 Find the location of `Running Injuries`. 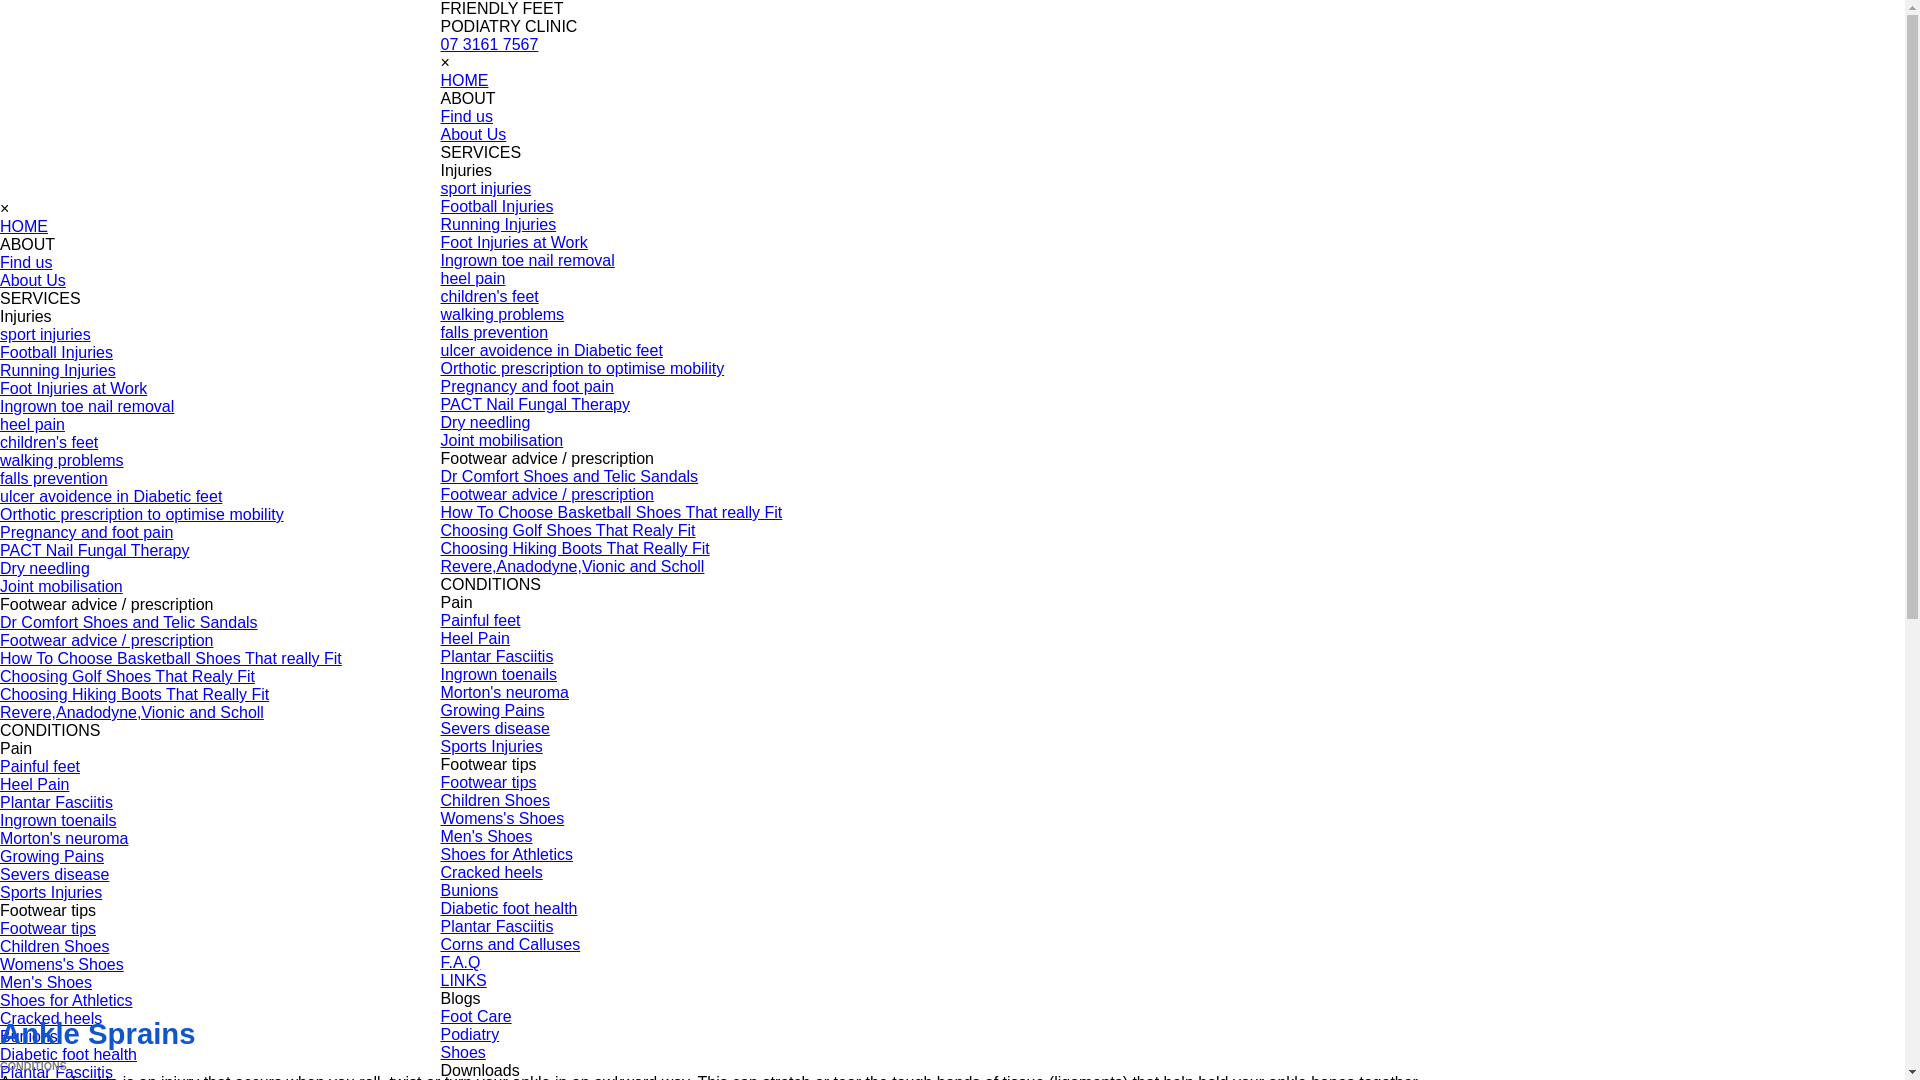

Running Injuries is located at coordinates (498, 224).